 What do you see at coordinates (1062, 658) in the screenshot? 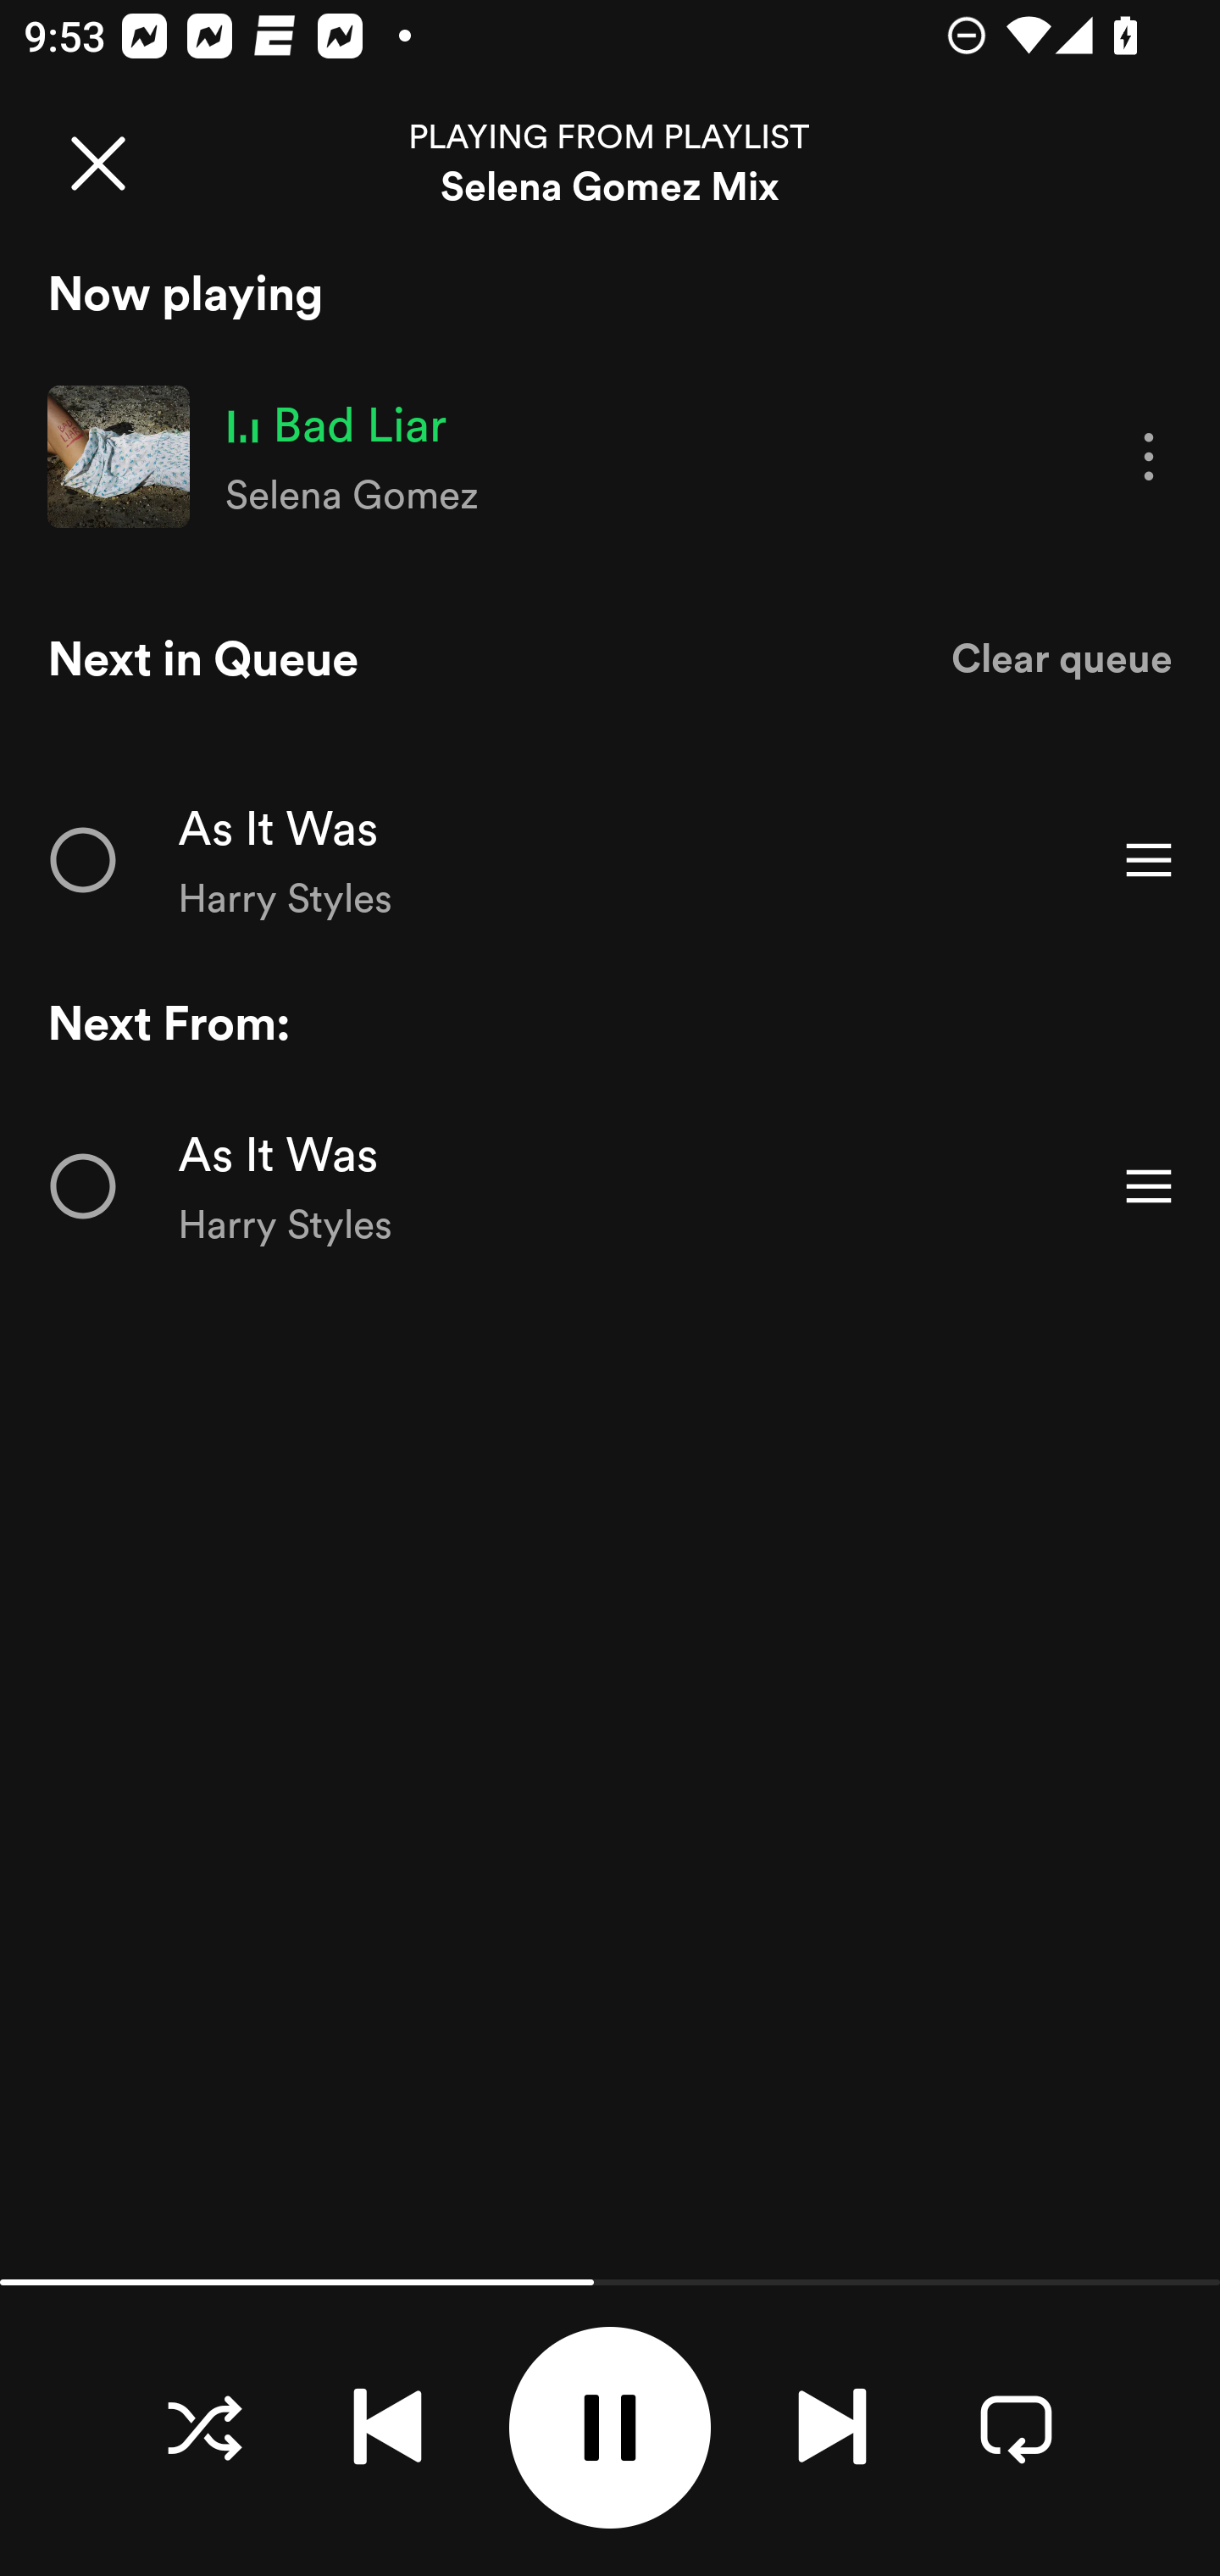
I see `Clear queue` at bounding box center [1062, 658].